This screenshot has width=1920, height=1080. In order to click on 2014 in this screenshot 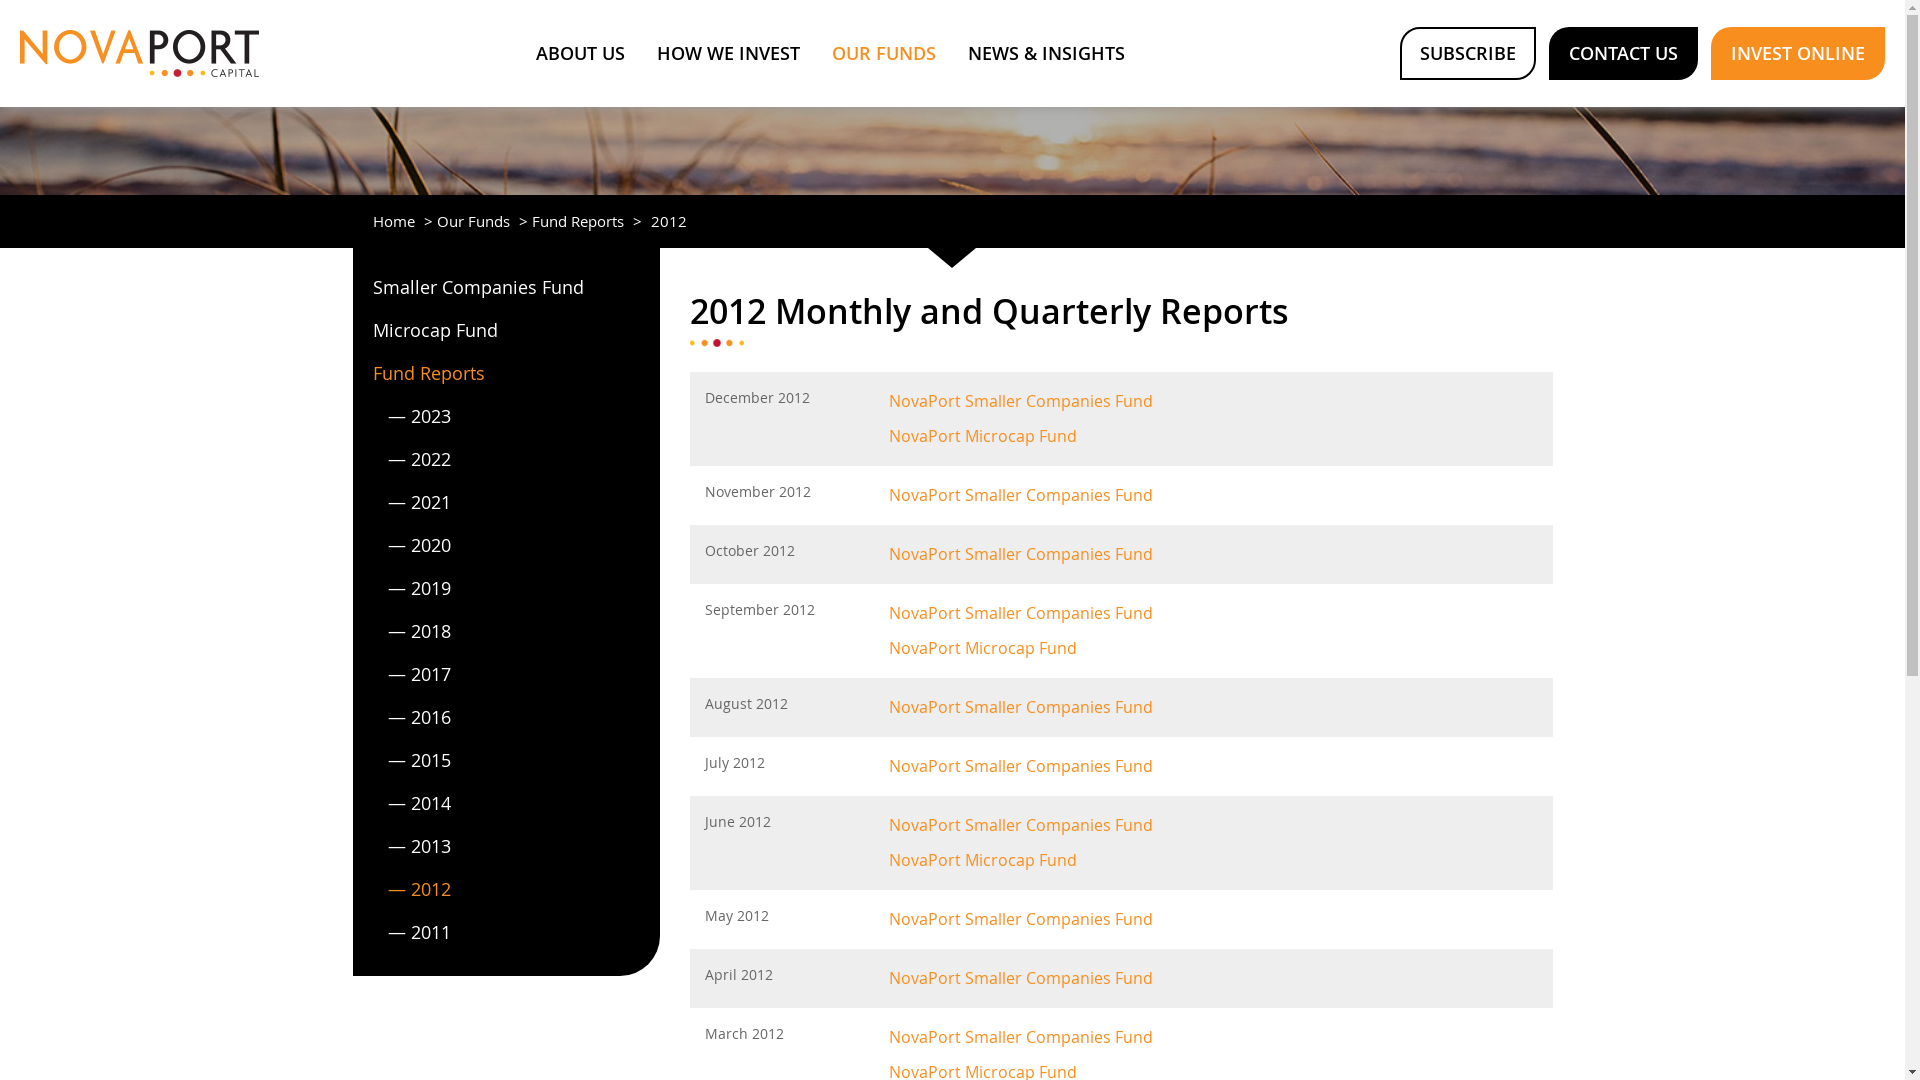, I will do `click(506, 796)`.